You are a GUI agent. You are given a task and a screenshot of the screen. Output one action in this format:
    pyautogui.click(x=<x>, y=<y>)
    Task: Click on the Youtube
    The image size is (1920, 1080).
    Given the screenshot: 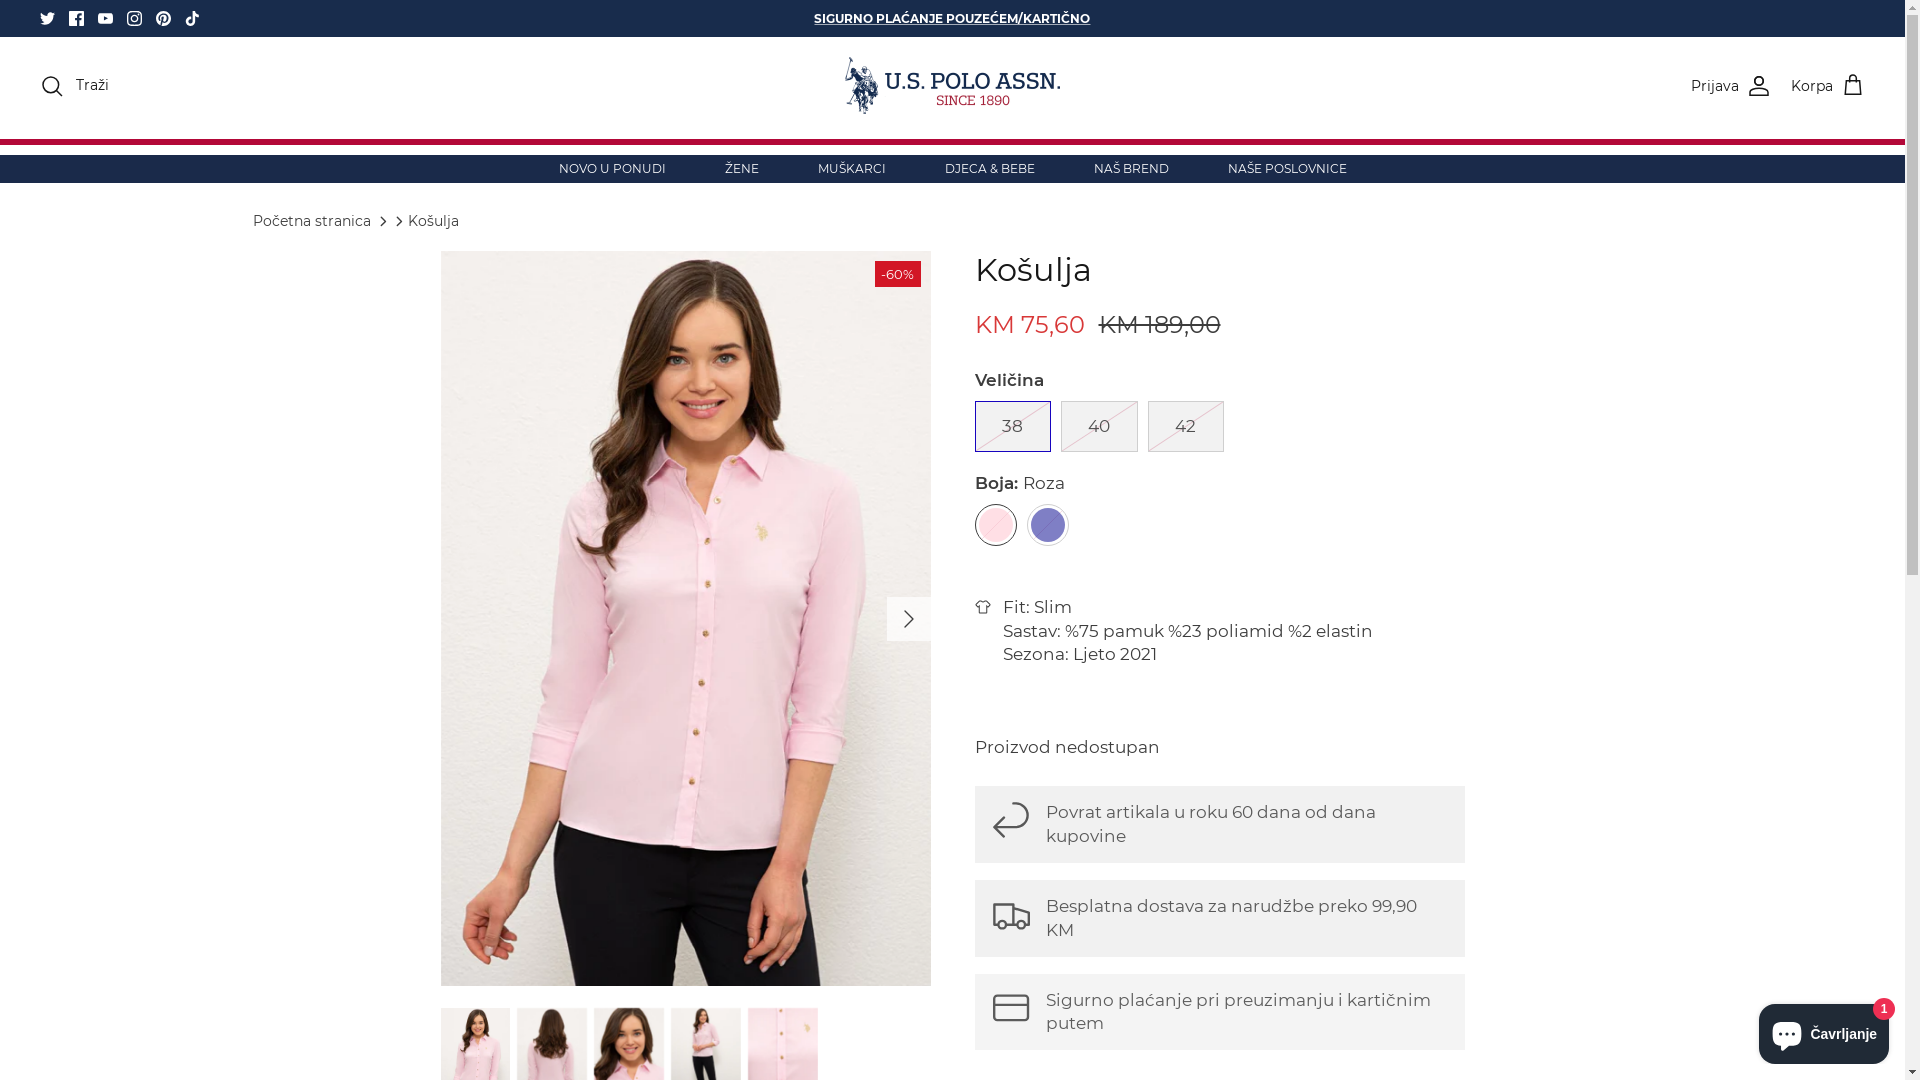 What is the action you would take?
    pyautogui.click(x=106, y=18)
    